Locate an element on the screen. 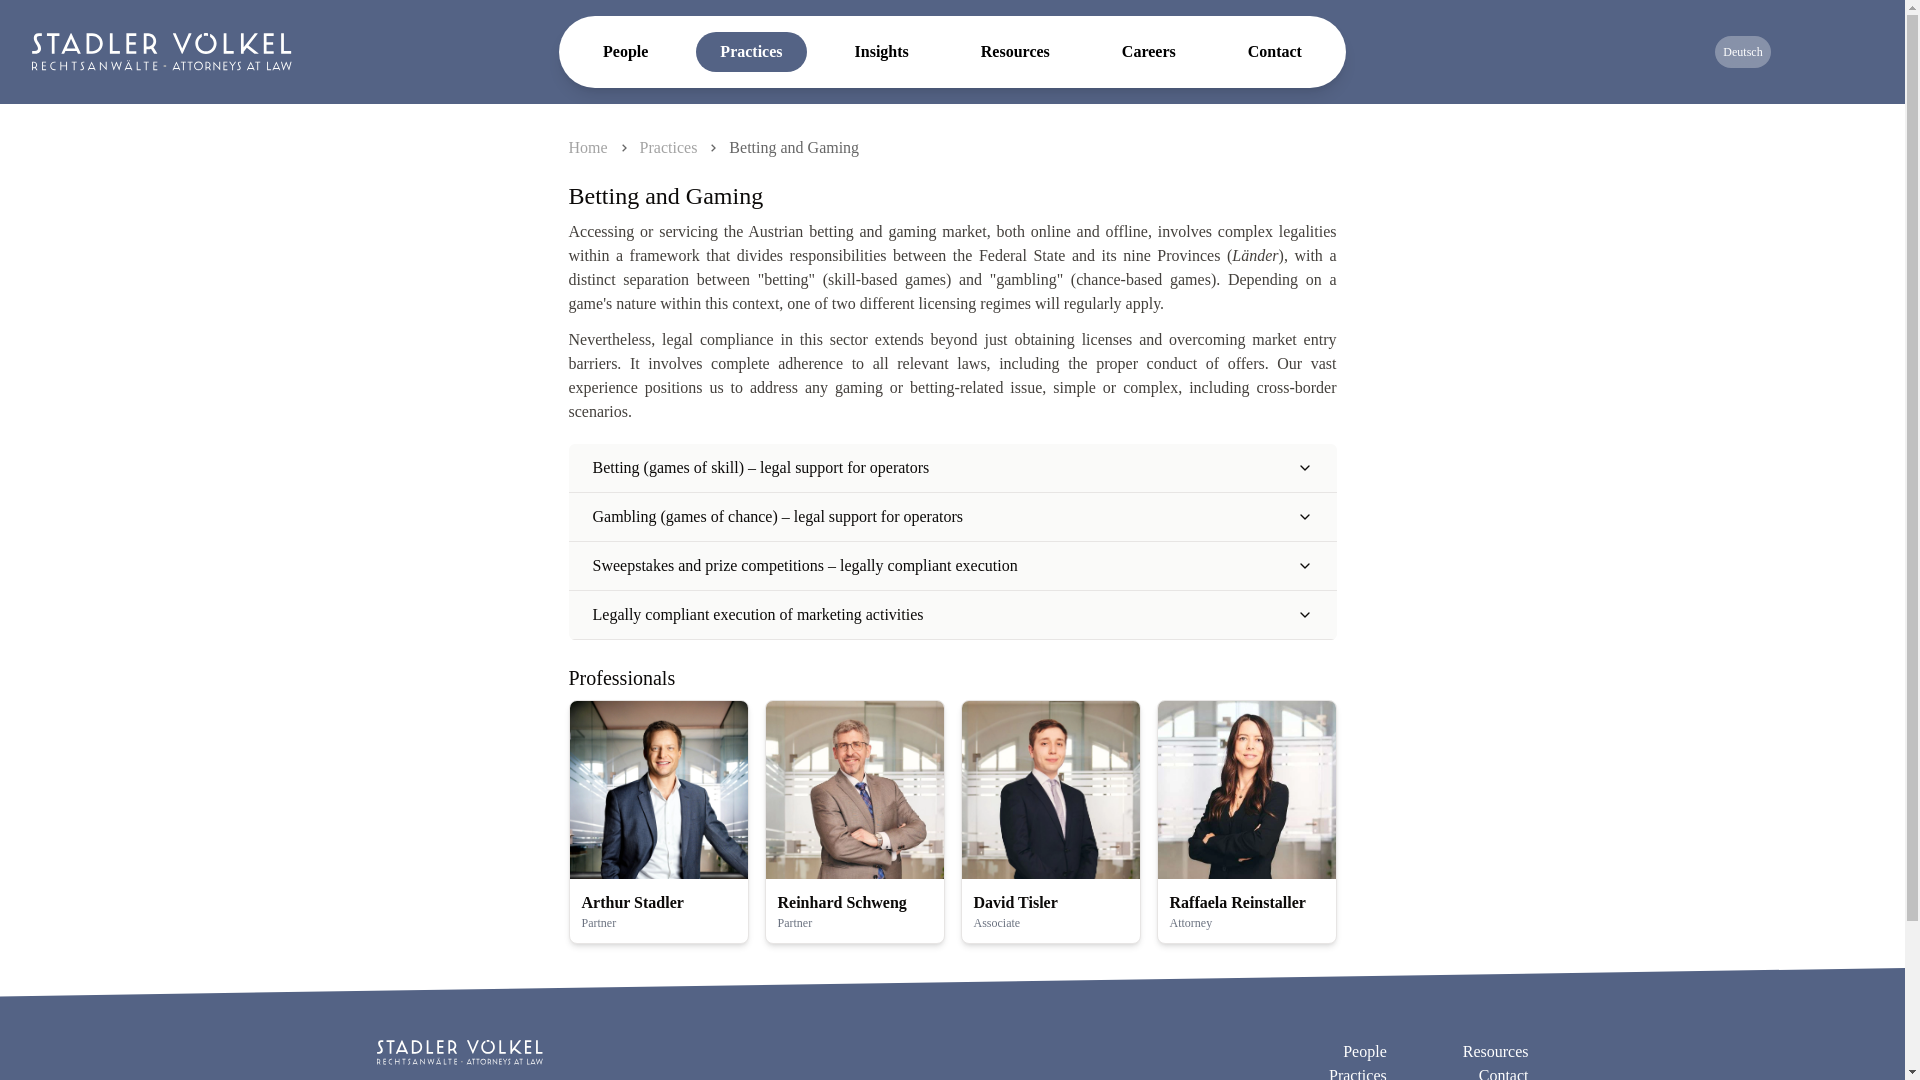  Resources is located at coordinates (1496, 1052).